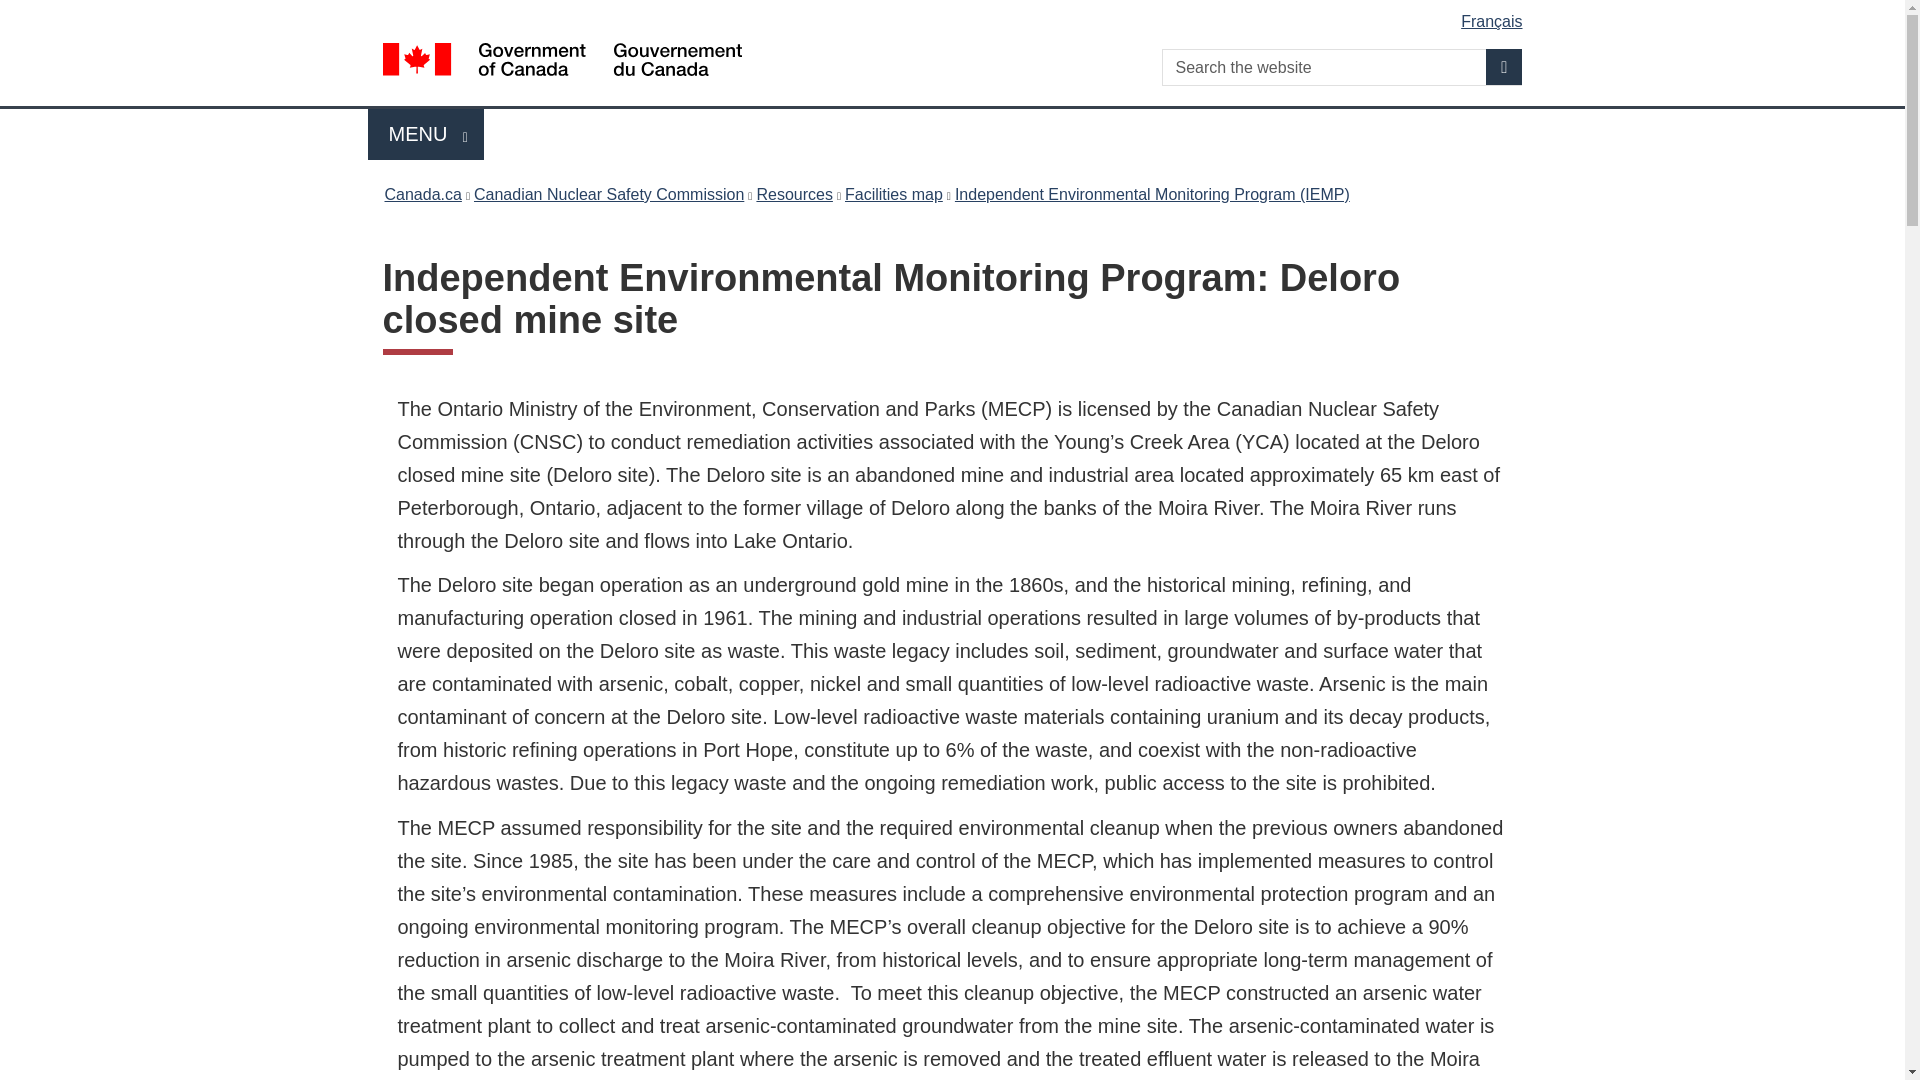 The height and width of the screenshot is (1080, 1920). I want to click on Skip to main content, so click(956, 14).